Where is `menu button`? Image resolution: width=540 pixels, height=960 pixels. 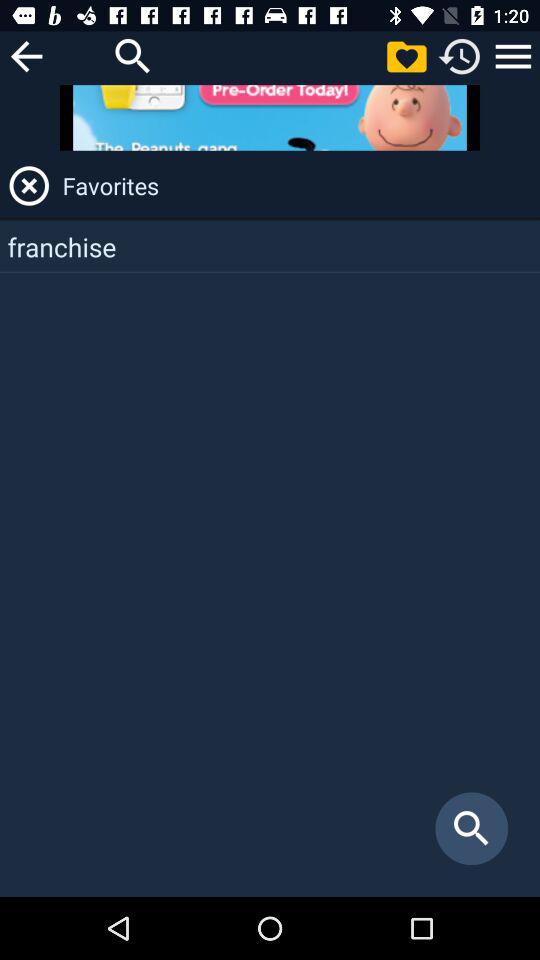
menu button is located at coordinates (513, 56).